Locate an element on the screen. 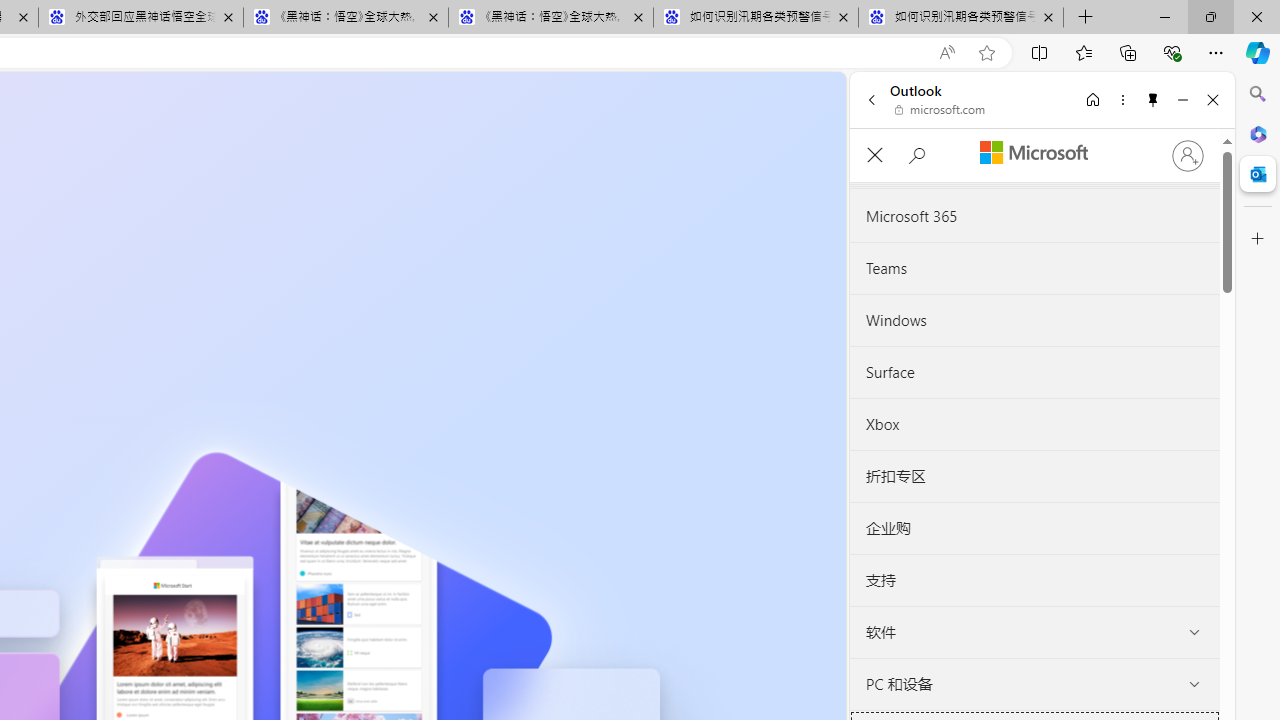  Windows is located at coordinates (1034, 320).